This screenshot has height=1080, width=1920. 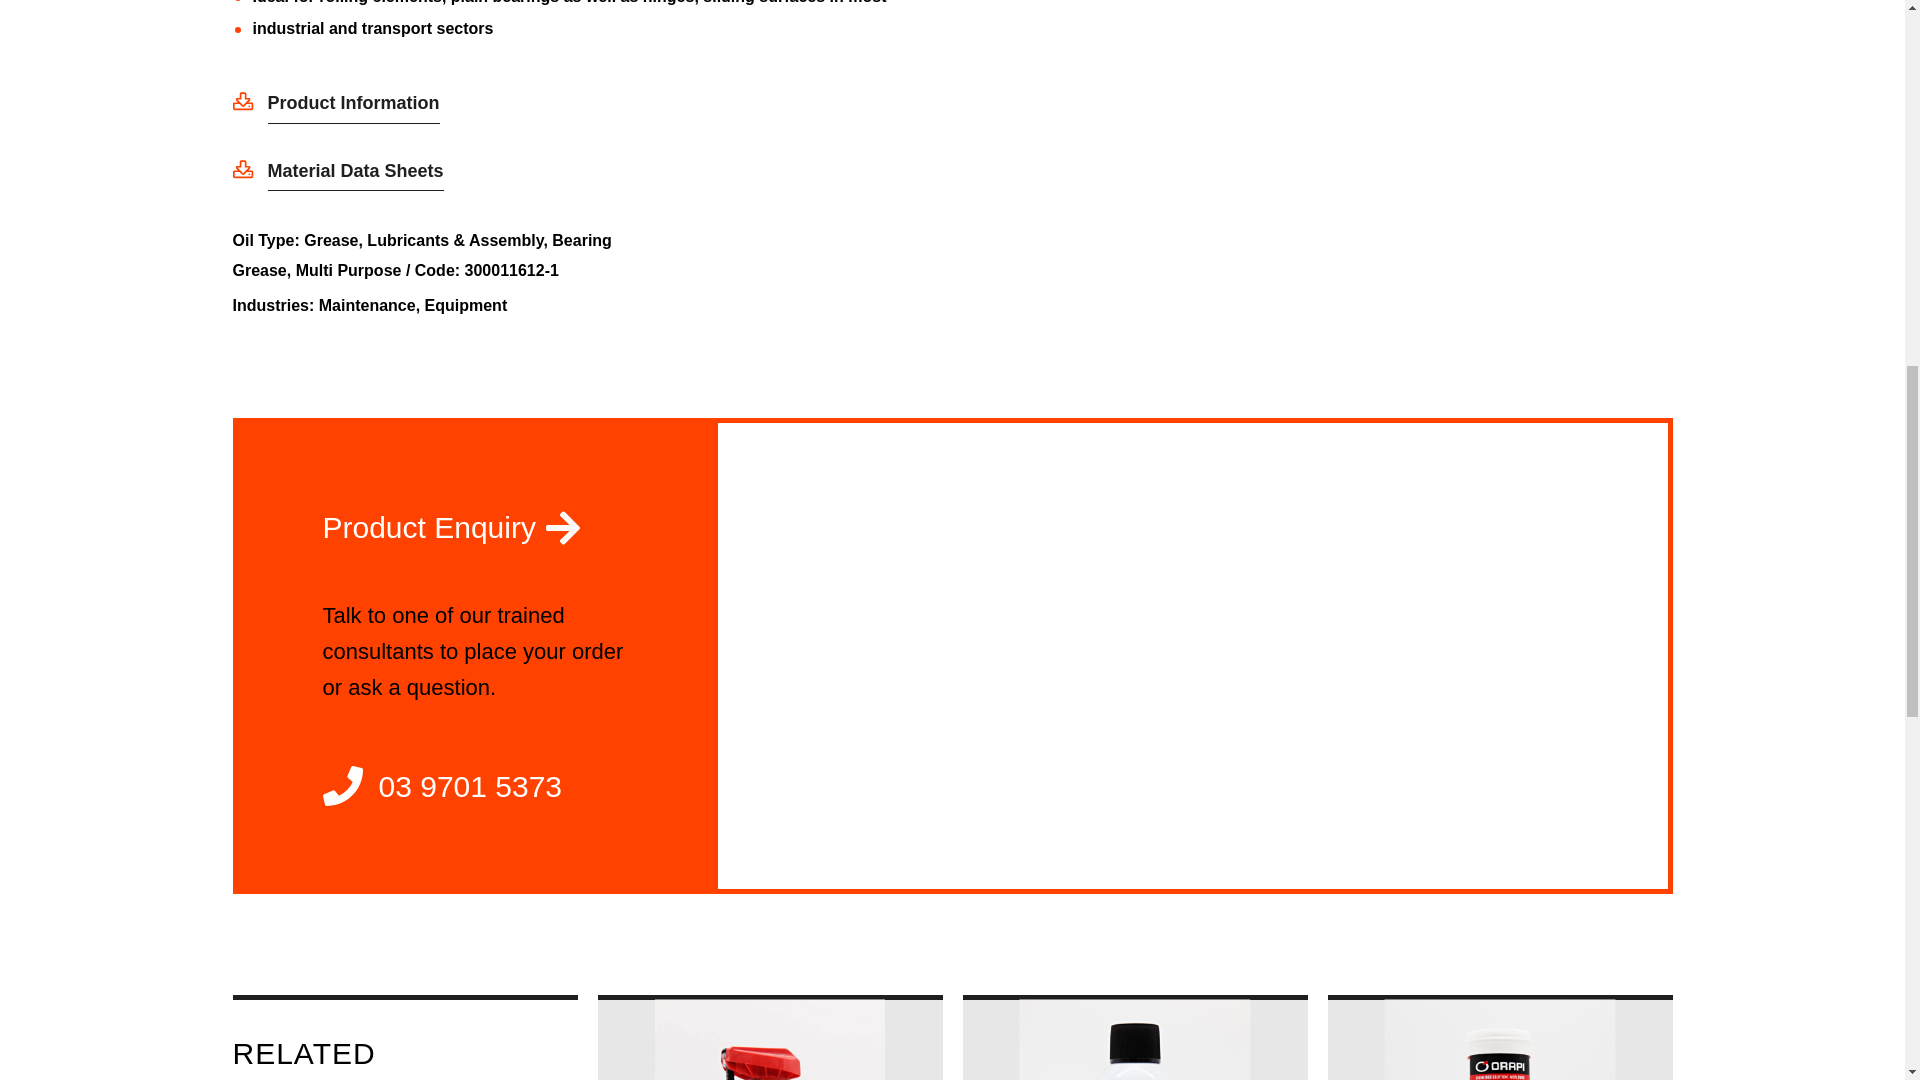 What do you see at coordinates (476, 786) in the screenshot?
I see `03 9701 5373` at bounding box center [476, 786].